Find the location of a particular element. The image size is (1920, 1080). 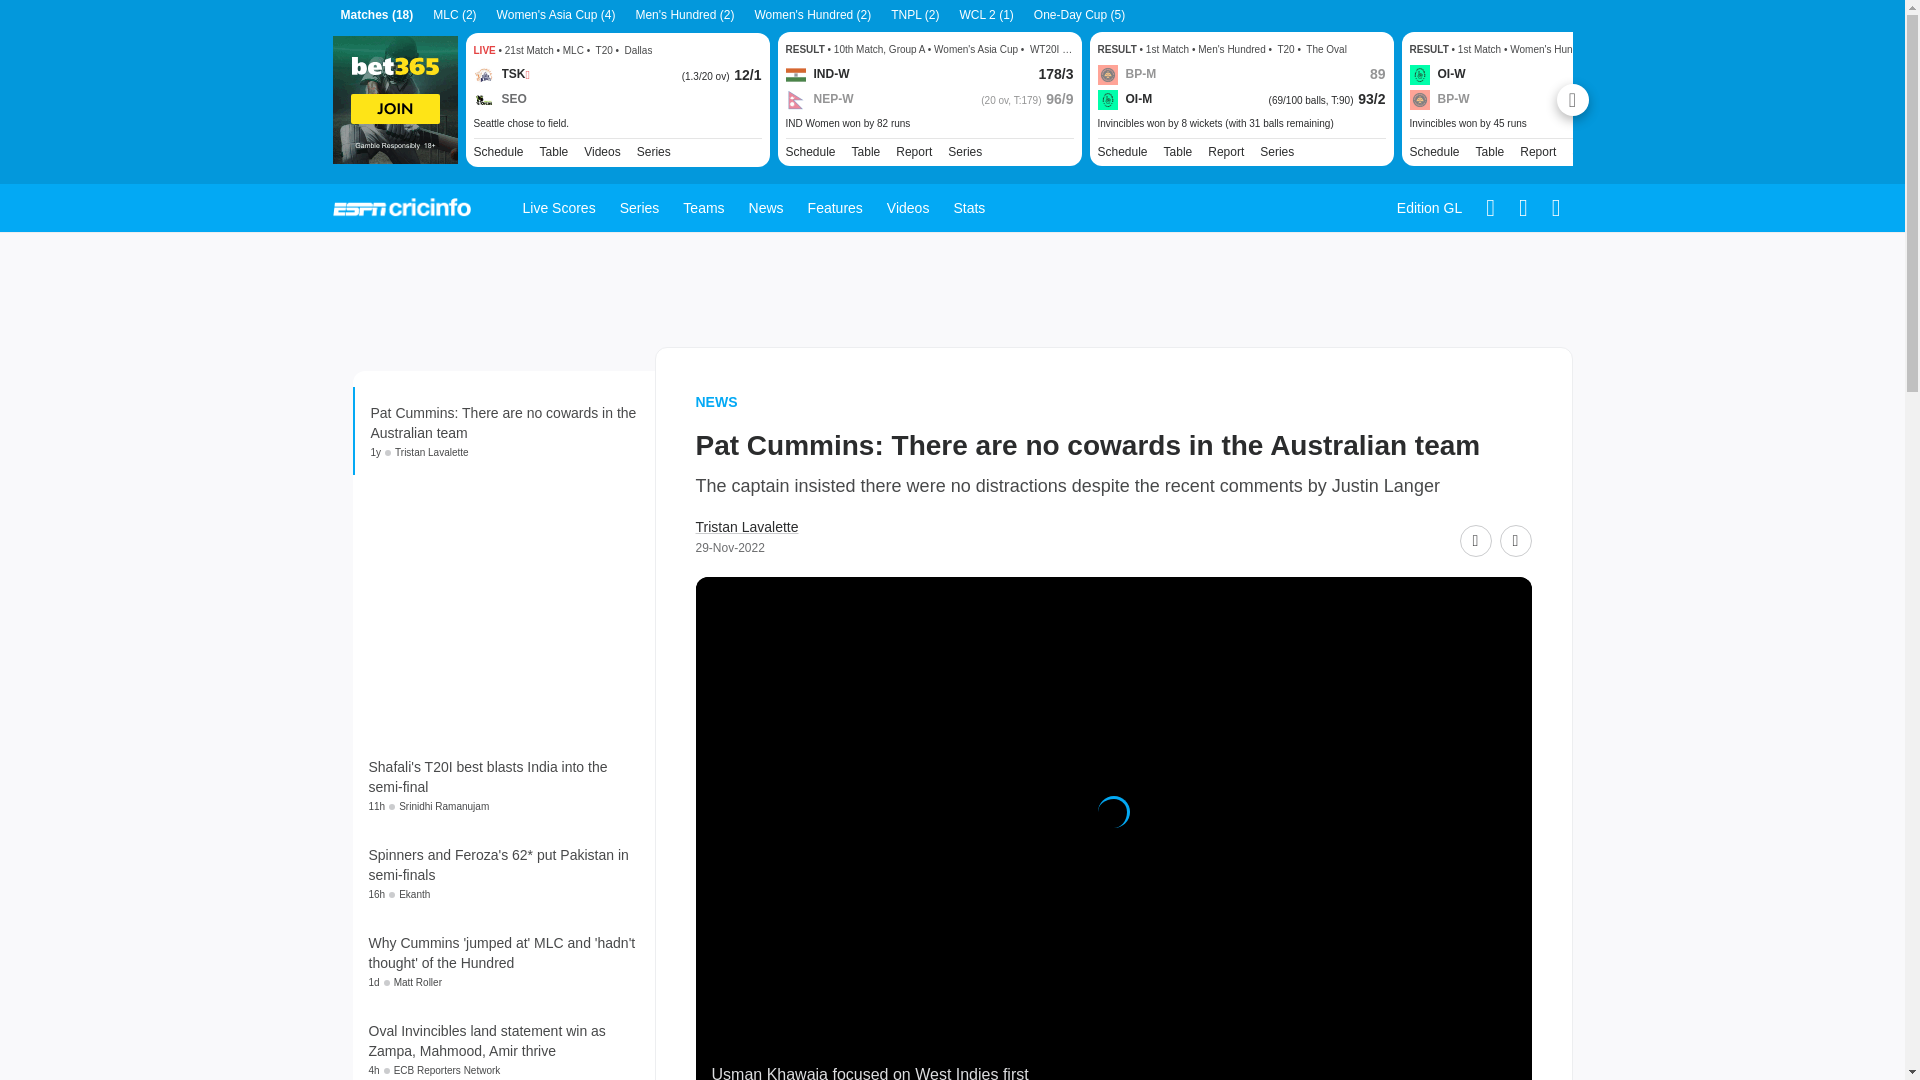

Table is located at coordinates (866, 151).